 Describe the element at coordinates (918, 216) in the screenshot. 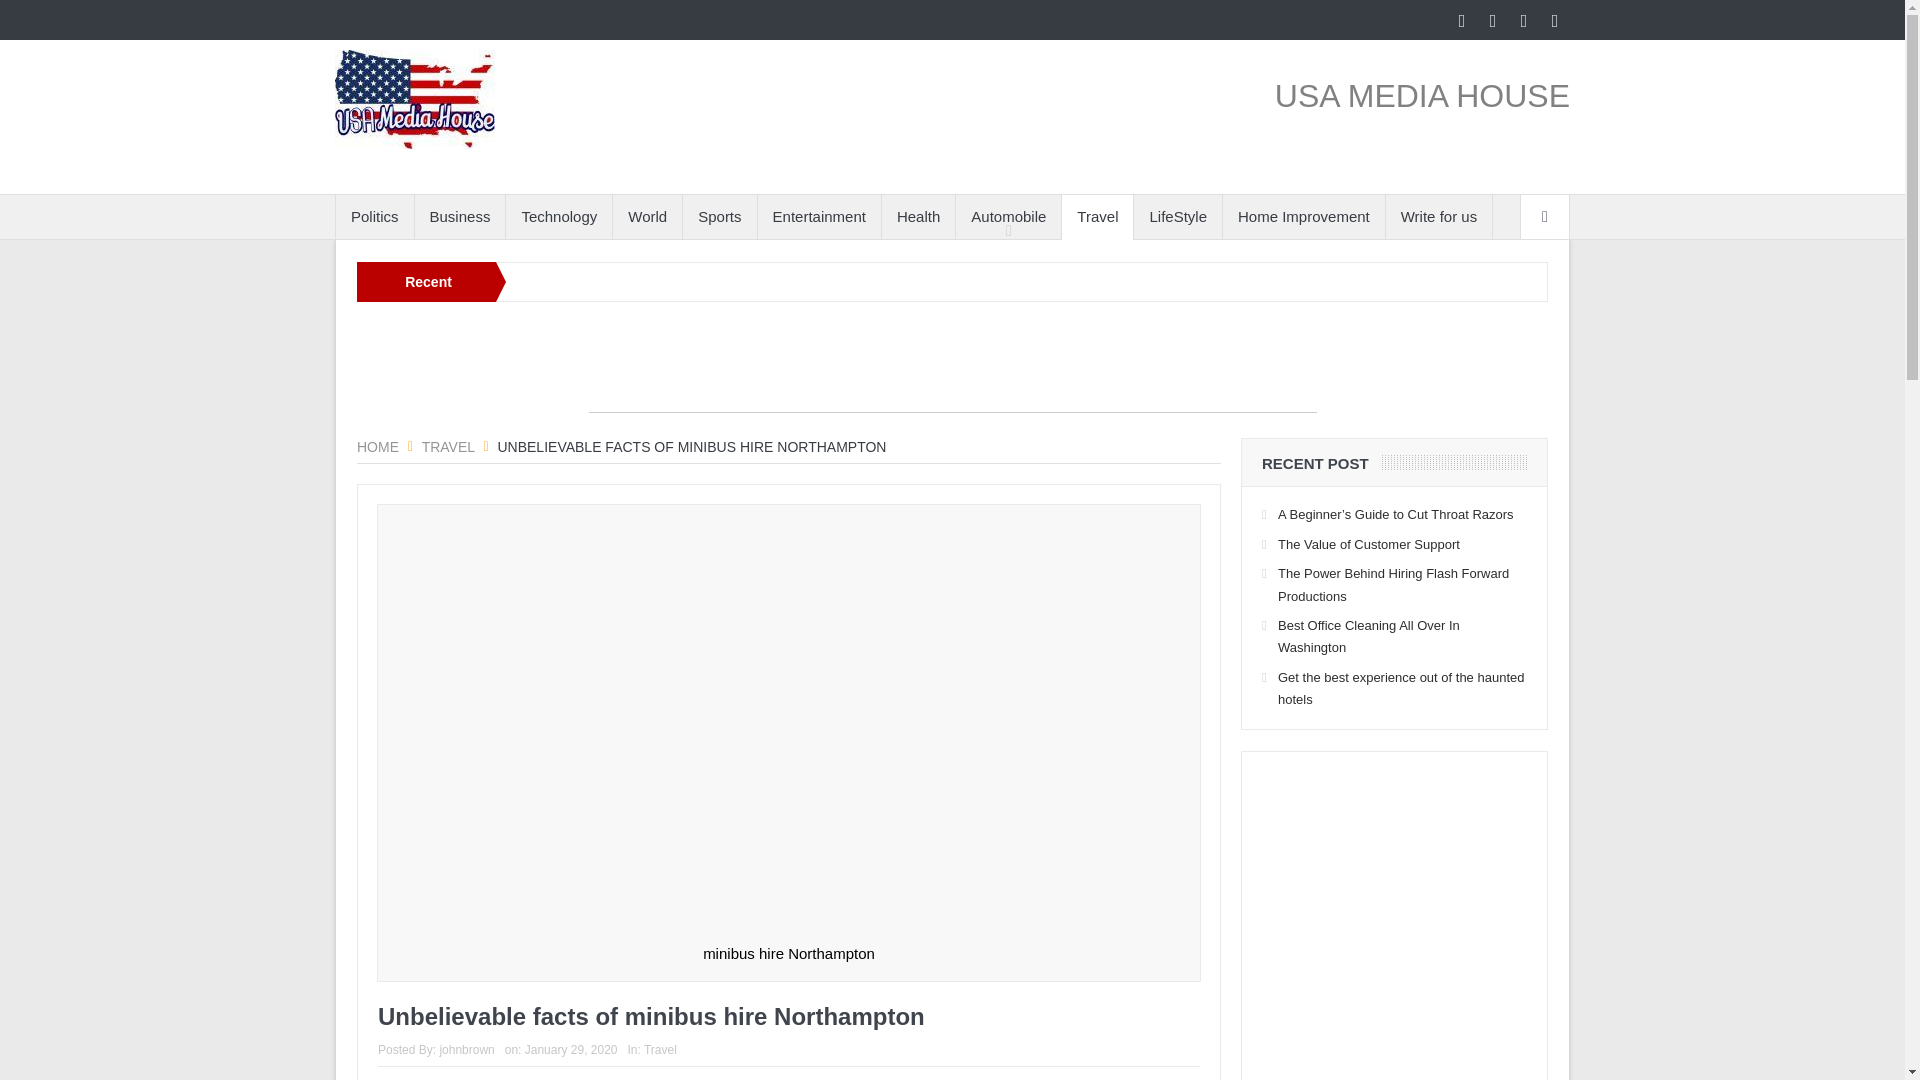

I see `Health` at that location.